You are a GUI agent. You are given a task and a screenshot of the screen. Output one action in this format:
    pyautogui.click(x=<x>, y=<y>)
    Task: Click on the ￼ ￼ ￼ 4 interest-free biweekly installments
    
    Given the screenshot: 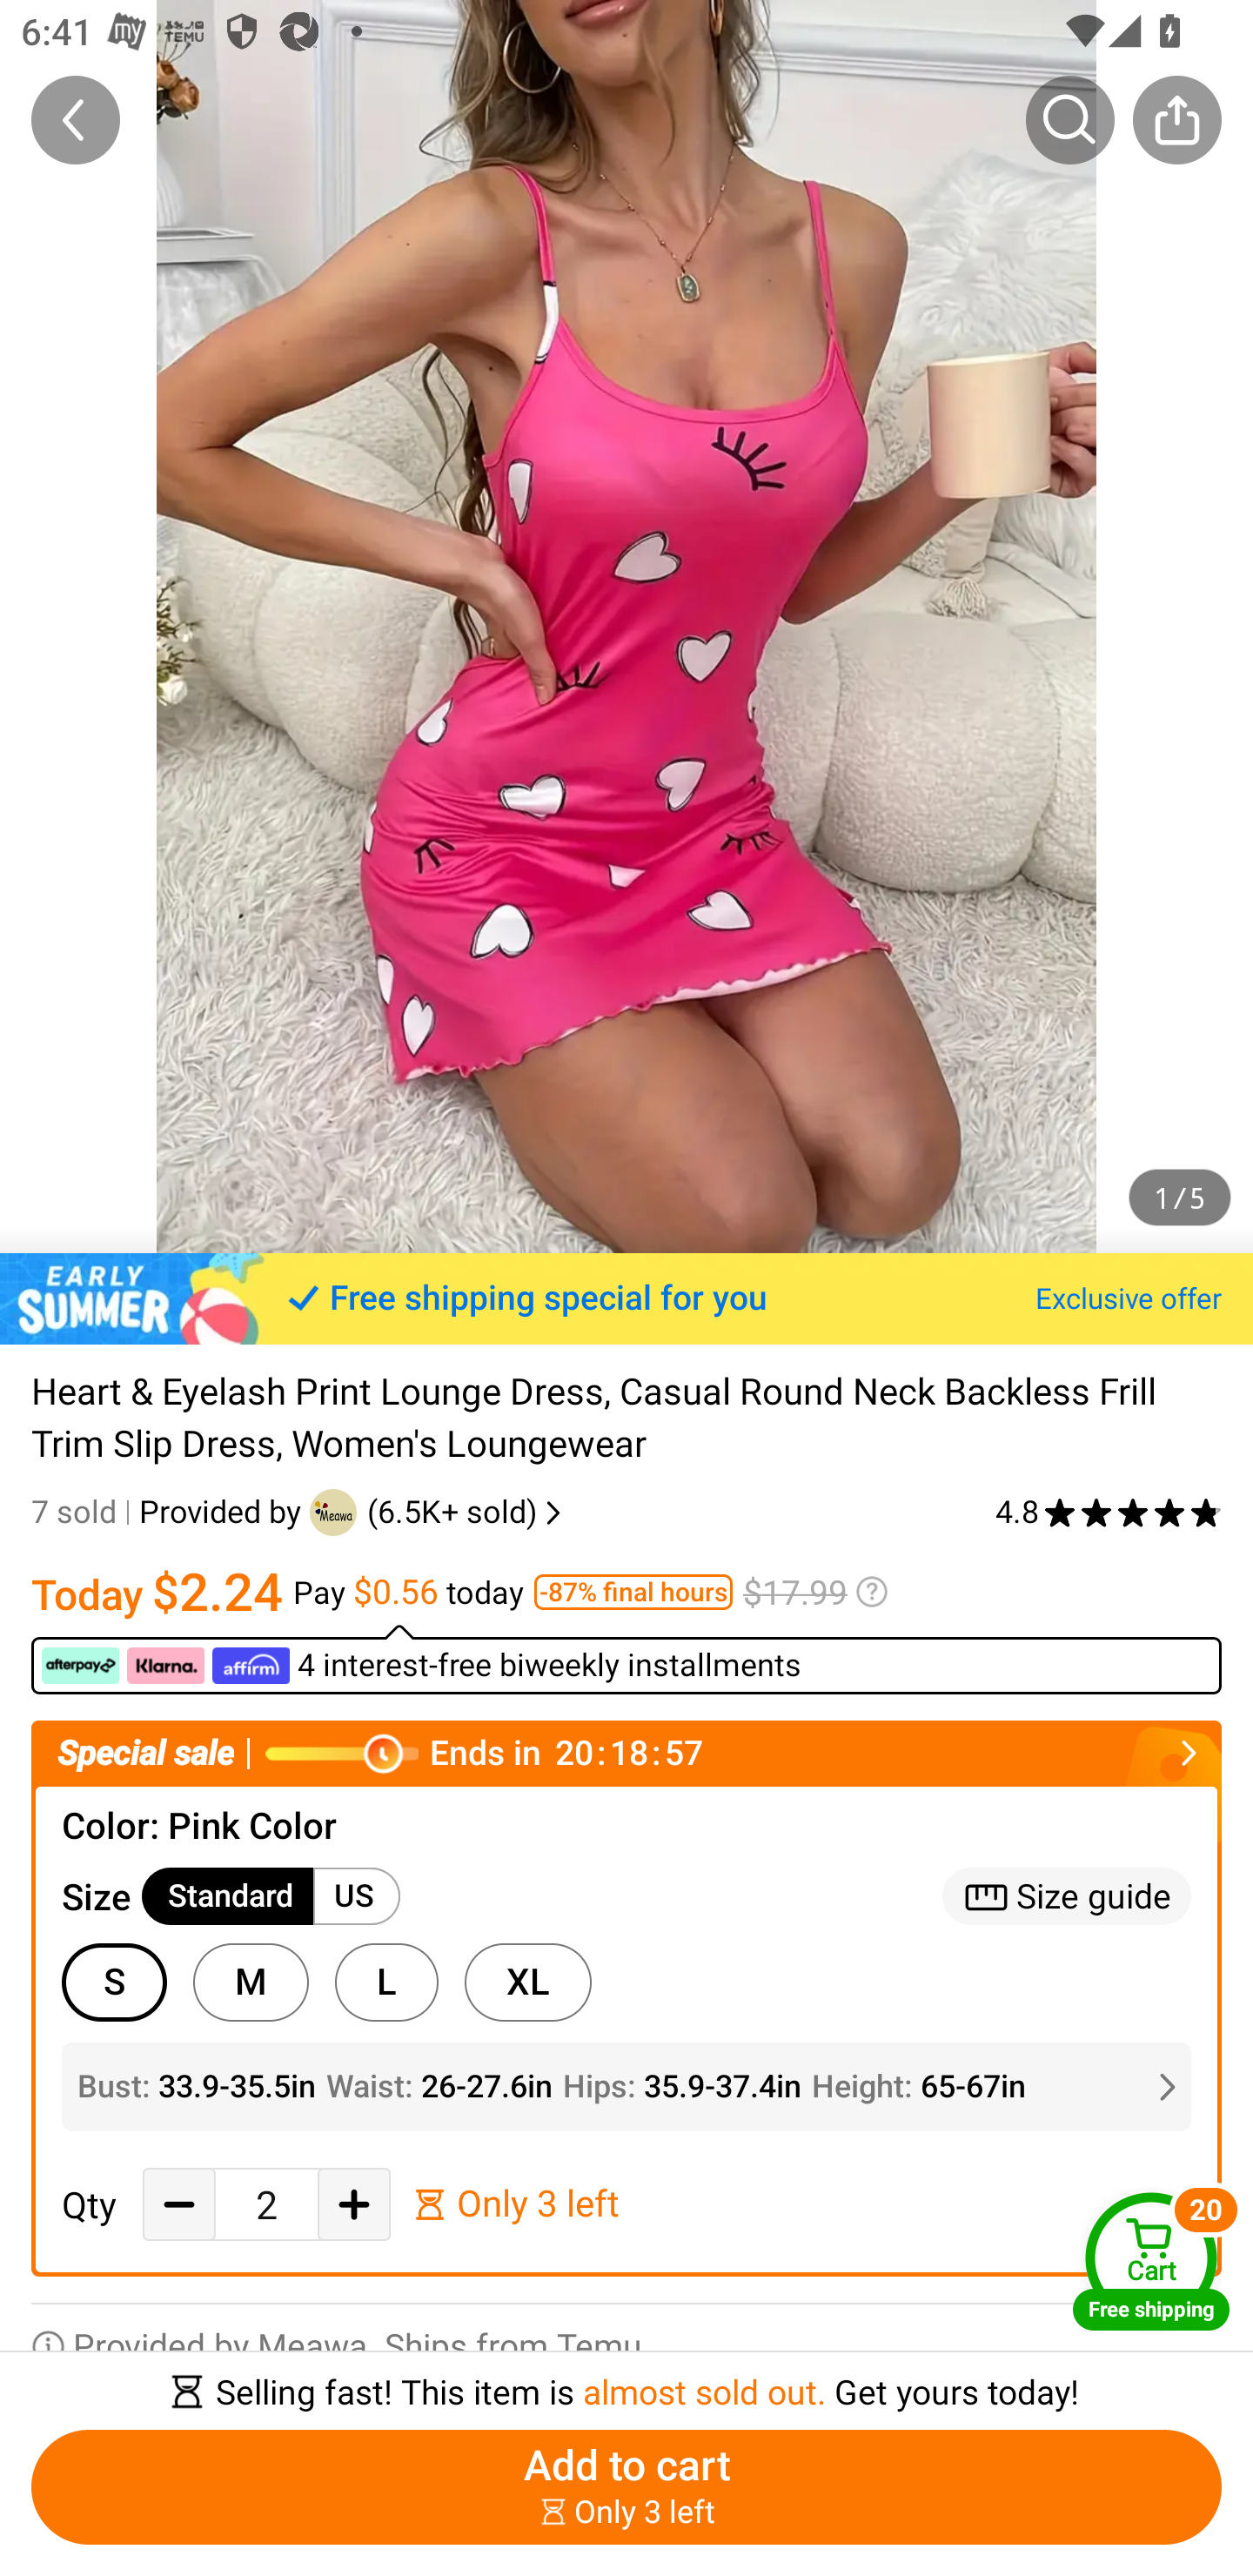 What is the action you would take?
    pyautogui.click(x=626, y=1659)
    